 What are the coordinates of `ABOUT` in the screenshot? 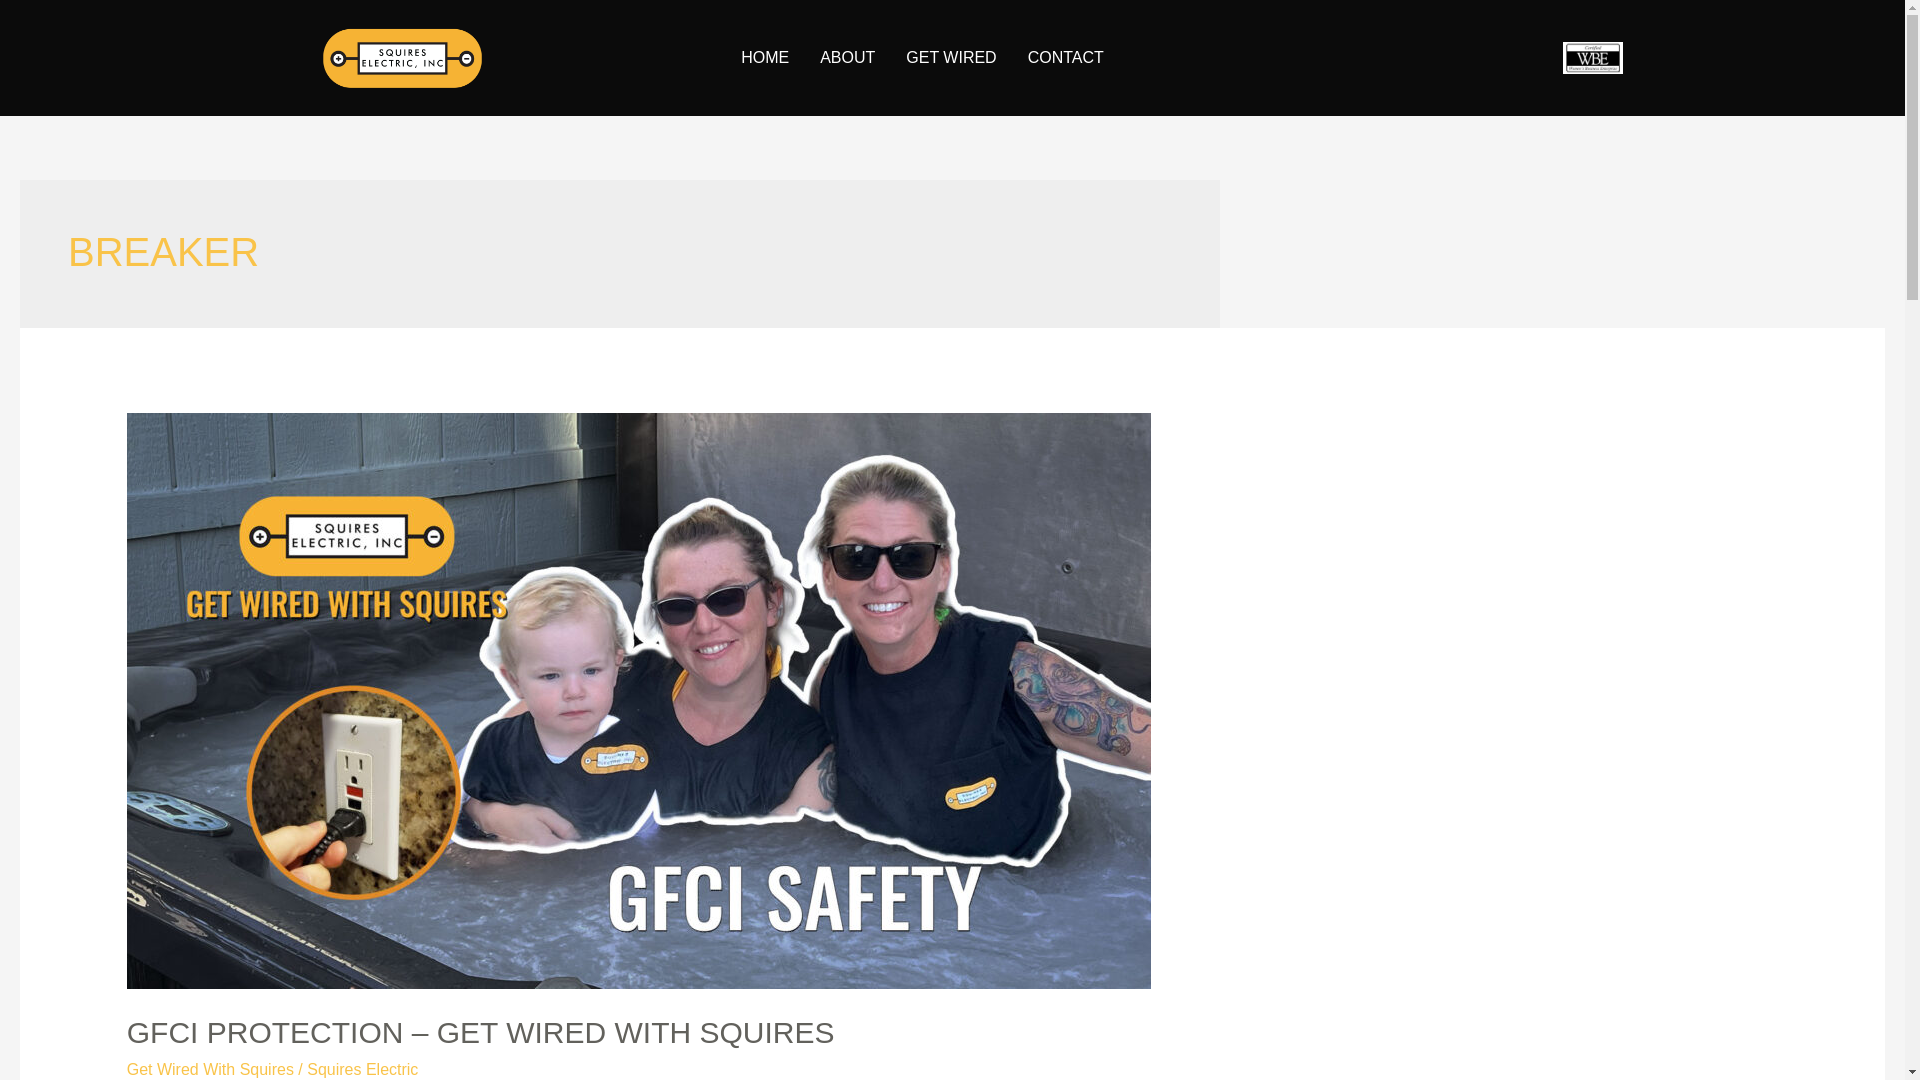 It's located at (848, 58).